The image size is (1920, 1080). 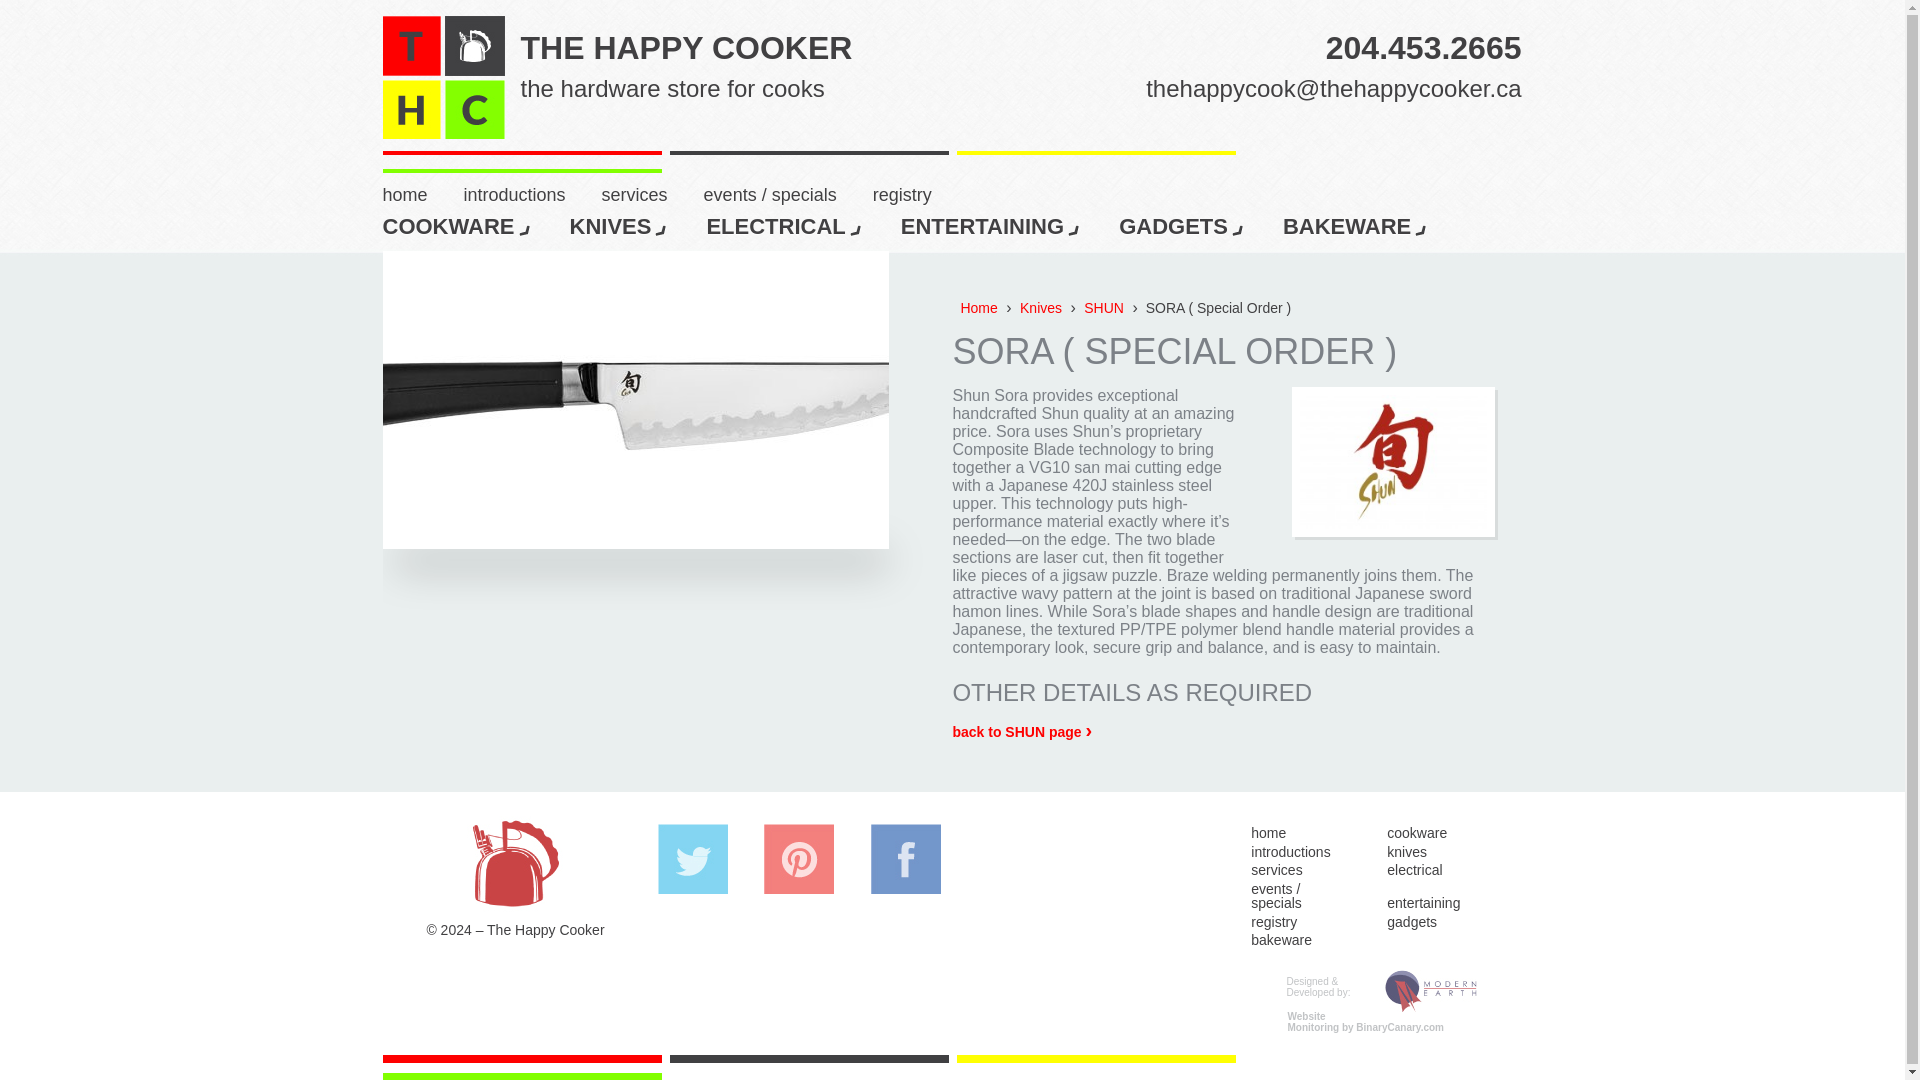 I want to click on introductions, so click(x=920, y=193).